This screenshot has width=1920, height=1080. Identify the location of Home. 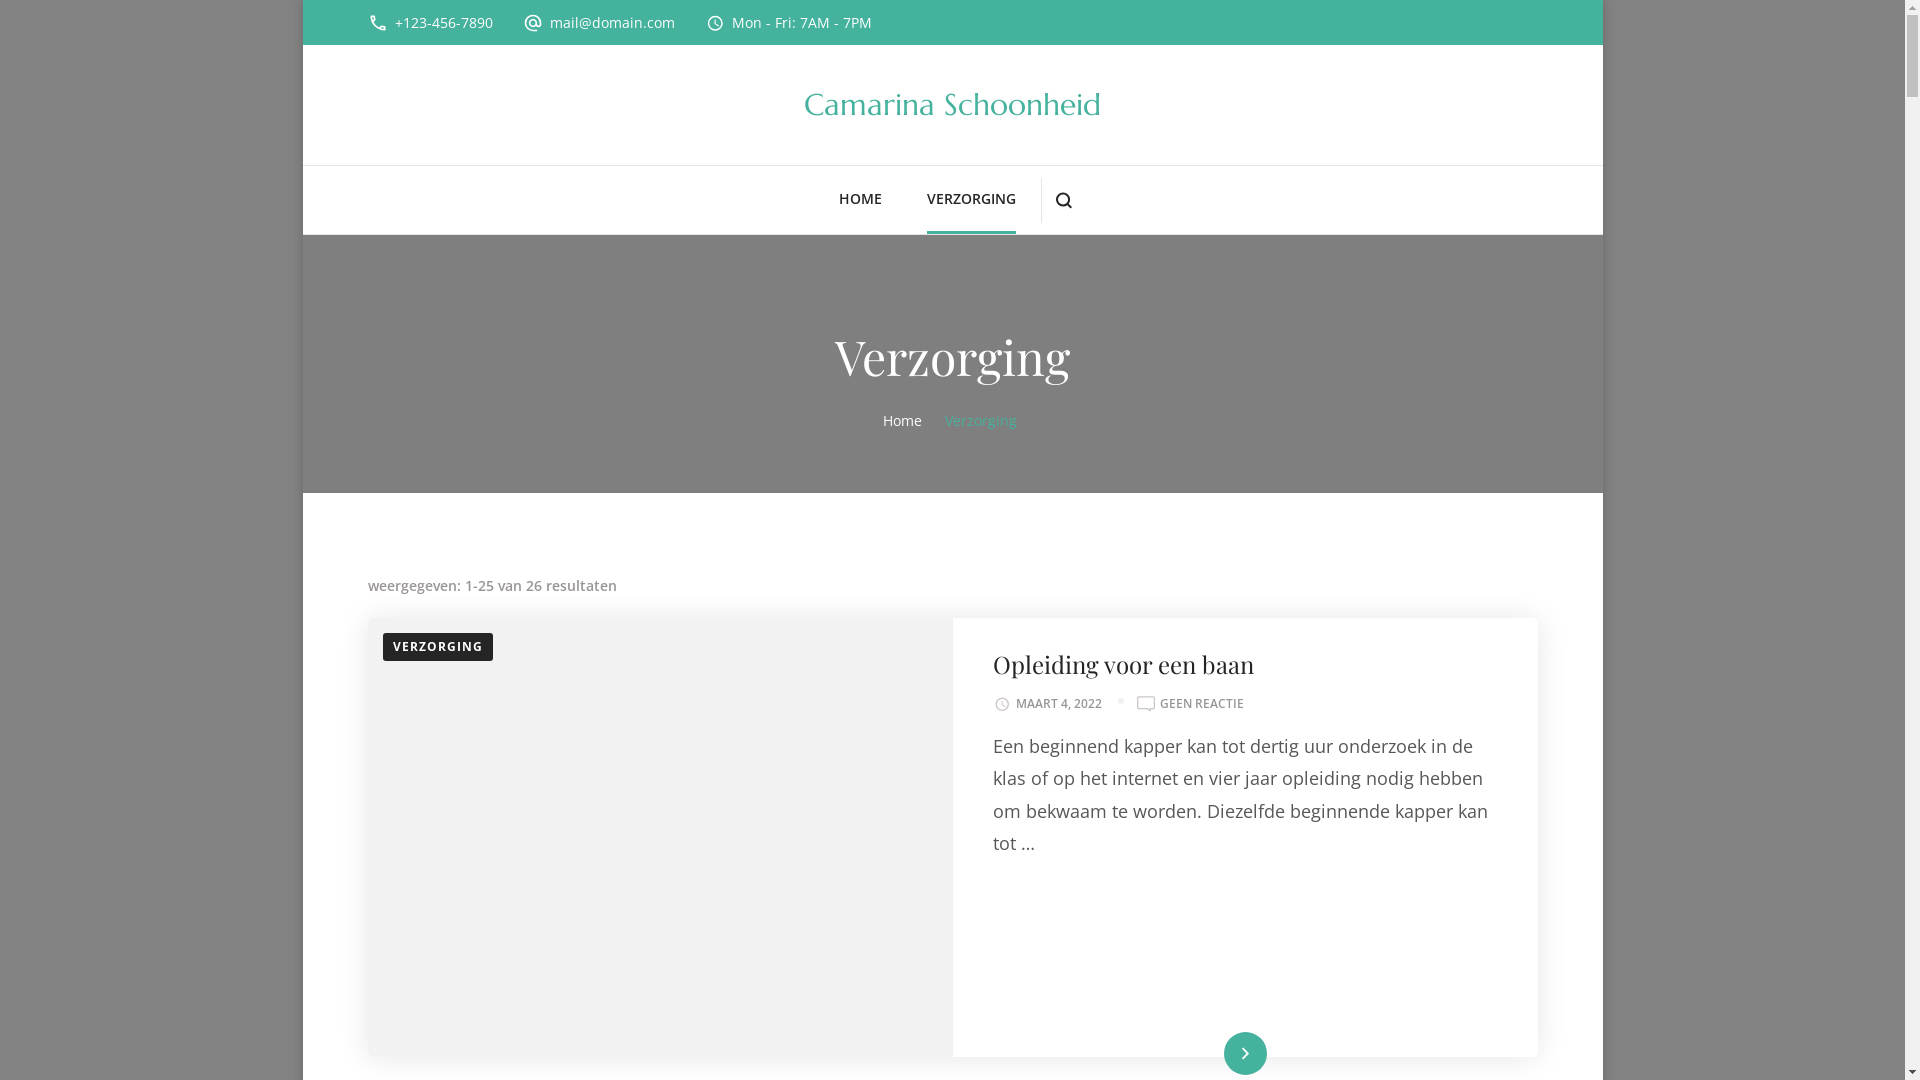
(902, 420).